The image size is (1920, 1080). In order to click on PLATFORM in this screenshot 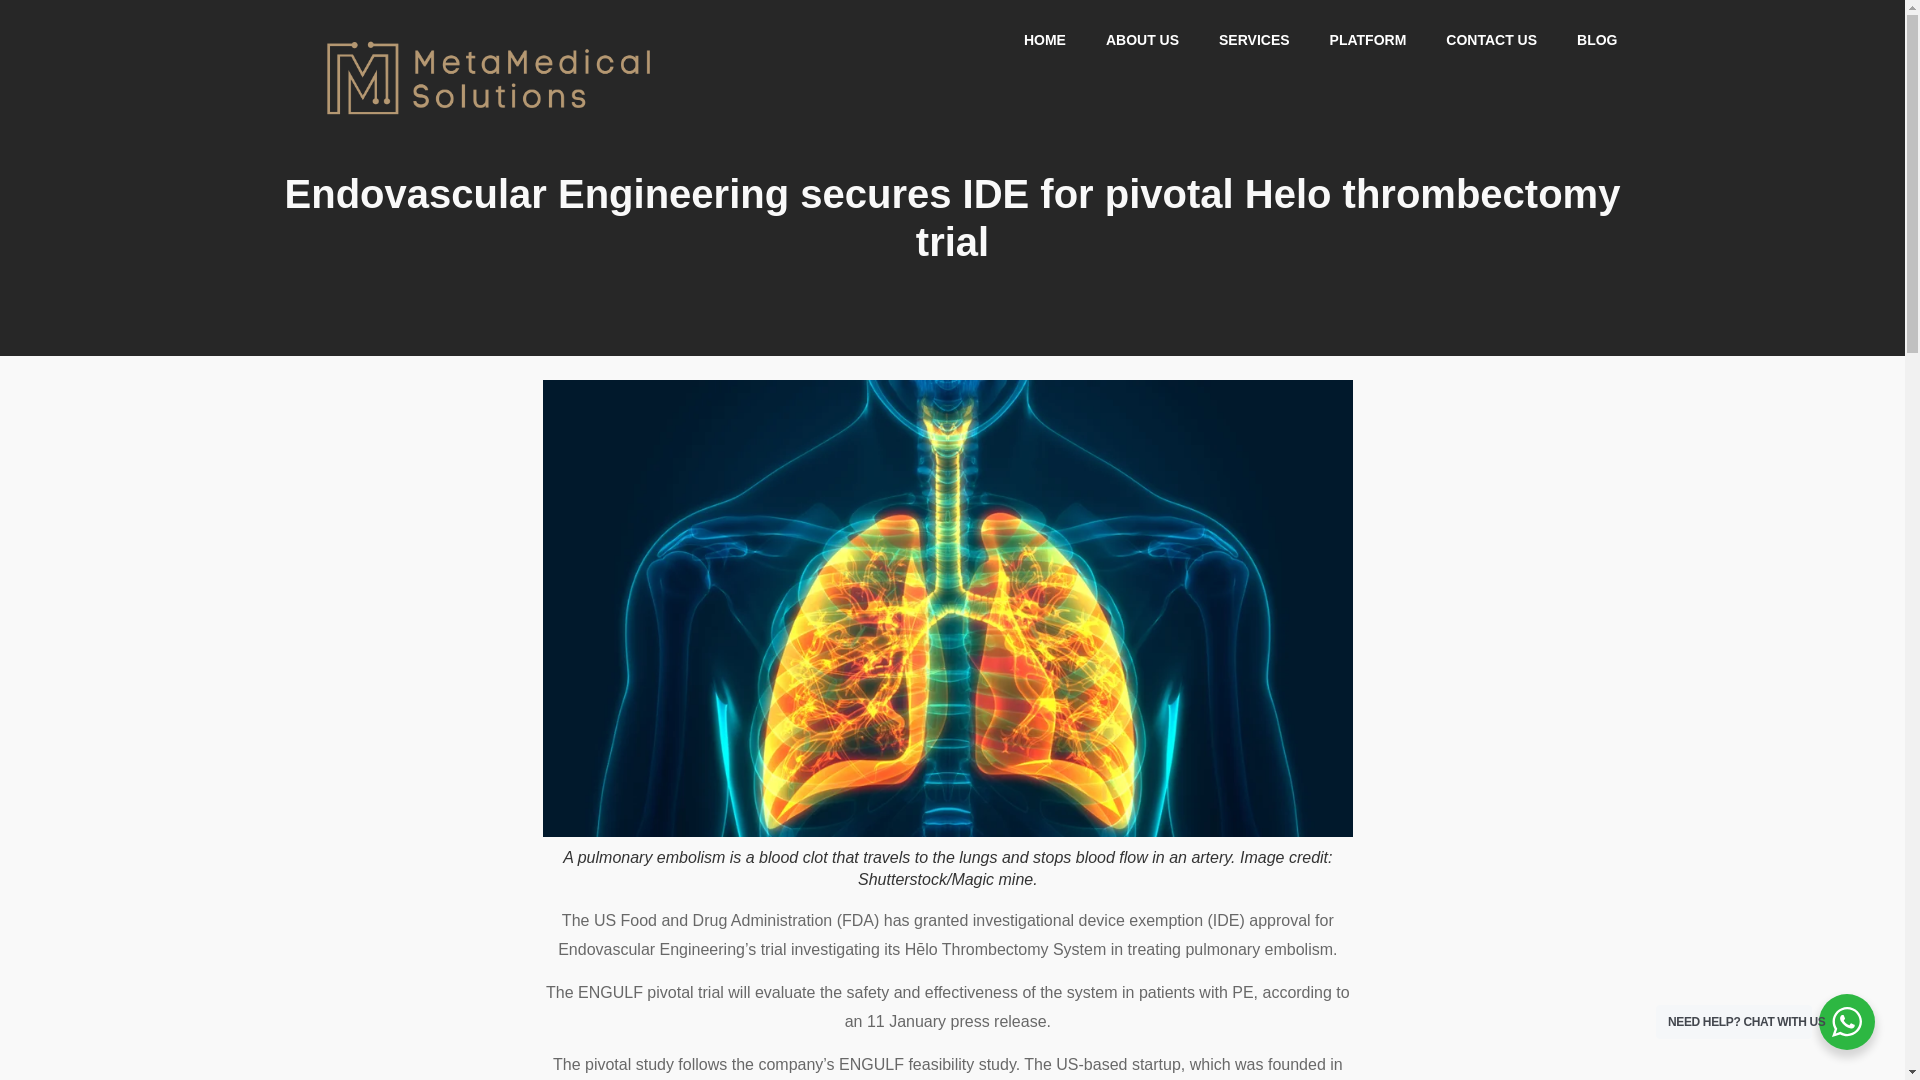, I will do `click(1368, 40)`.